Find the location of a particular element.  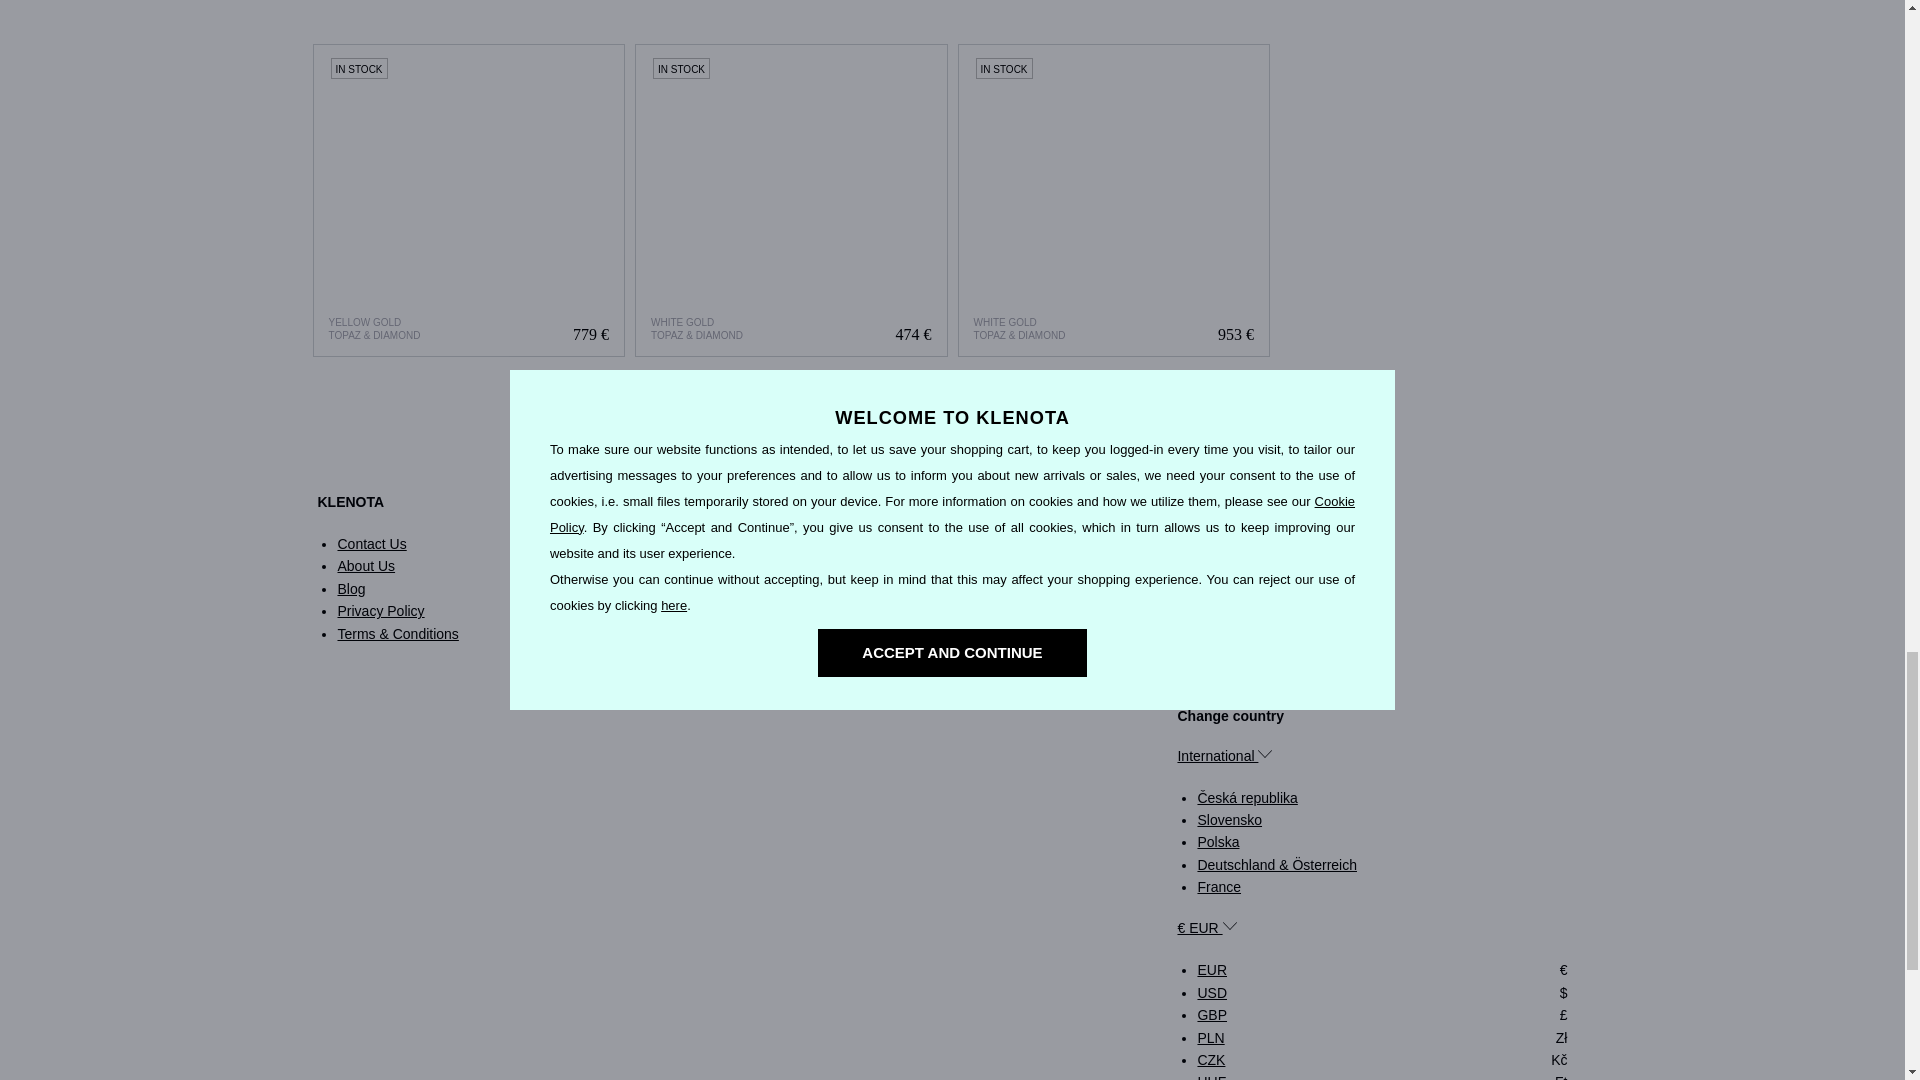

London Topaz and Diamond White Gold Earrings is located at coordinates (1114, 200).